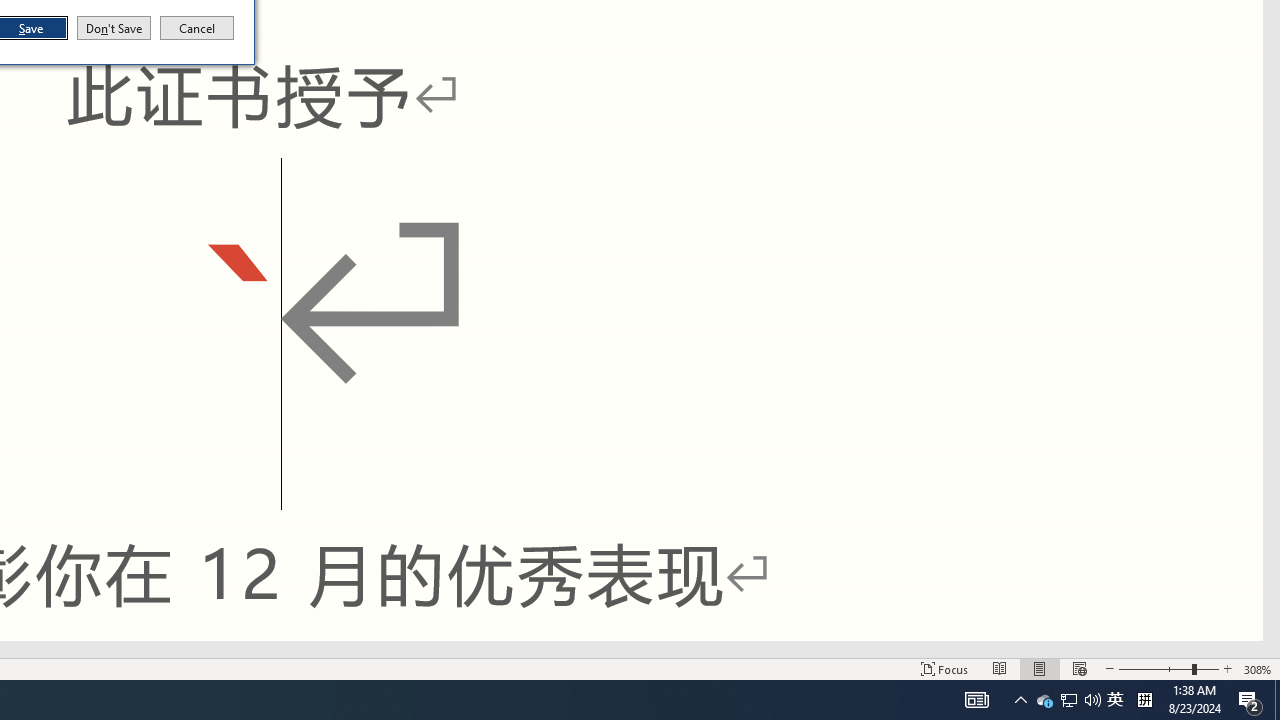 Image resolution: width=1280 pixels, height=720 pixels. I want to click on Don't Save, so click(114, 28).